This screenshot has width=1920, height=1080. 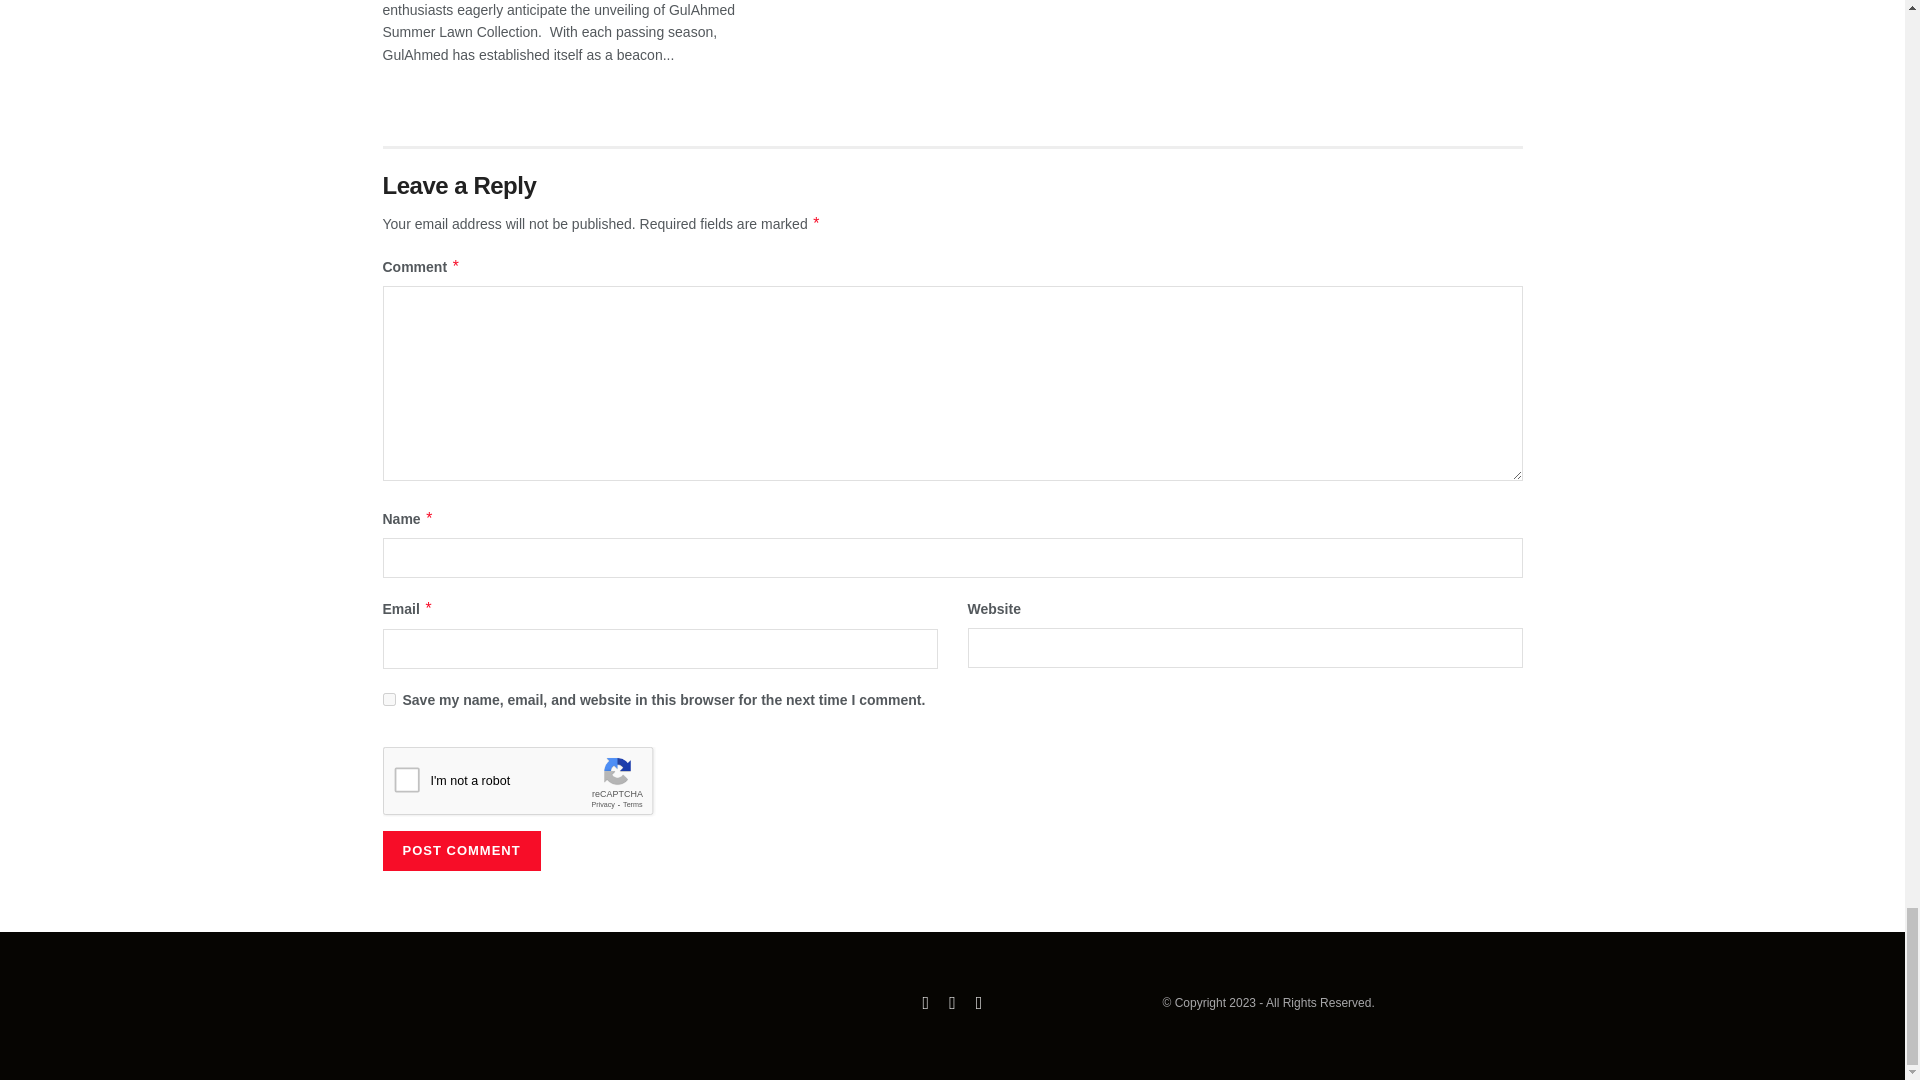 What do you see at coordinates (534, 786) in the screenshot?
I see `reCAPTCHA` at bounding box center [534, 786].